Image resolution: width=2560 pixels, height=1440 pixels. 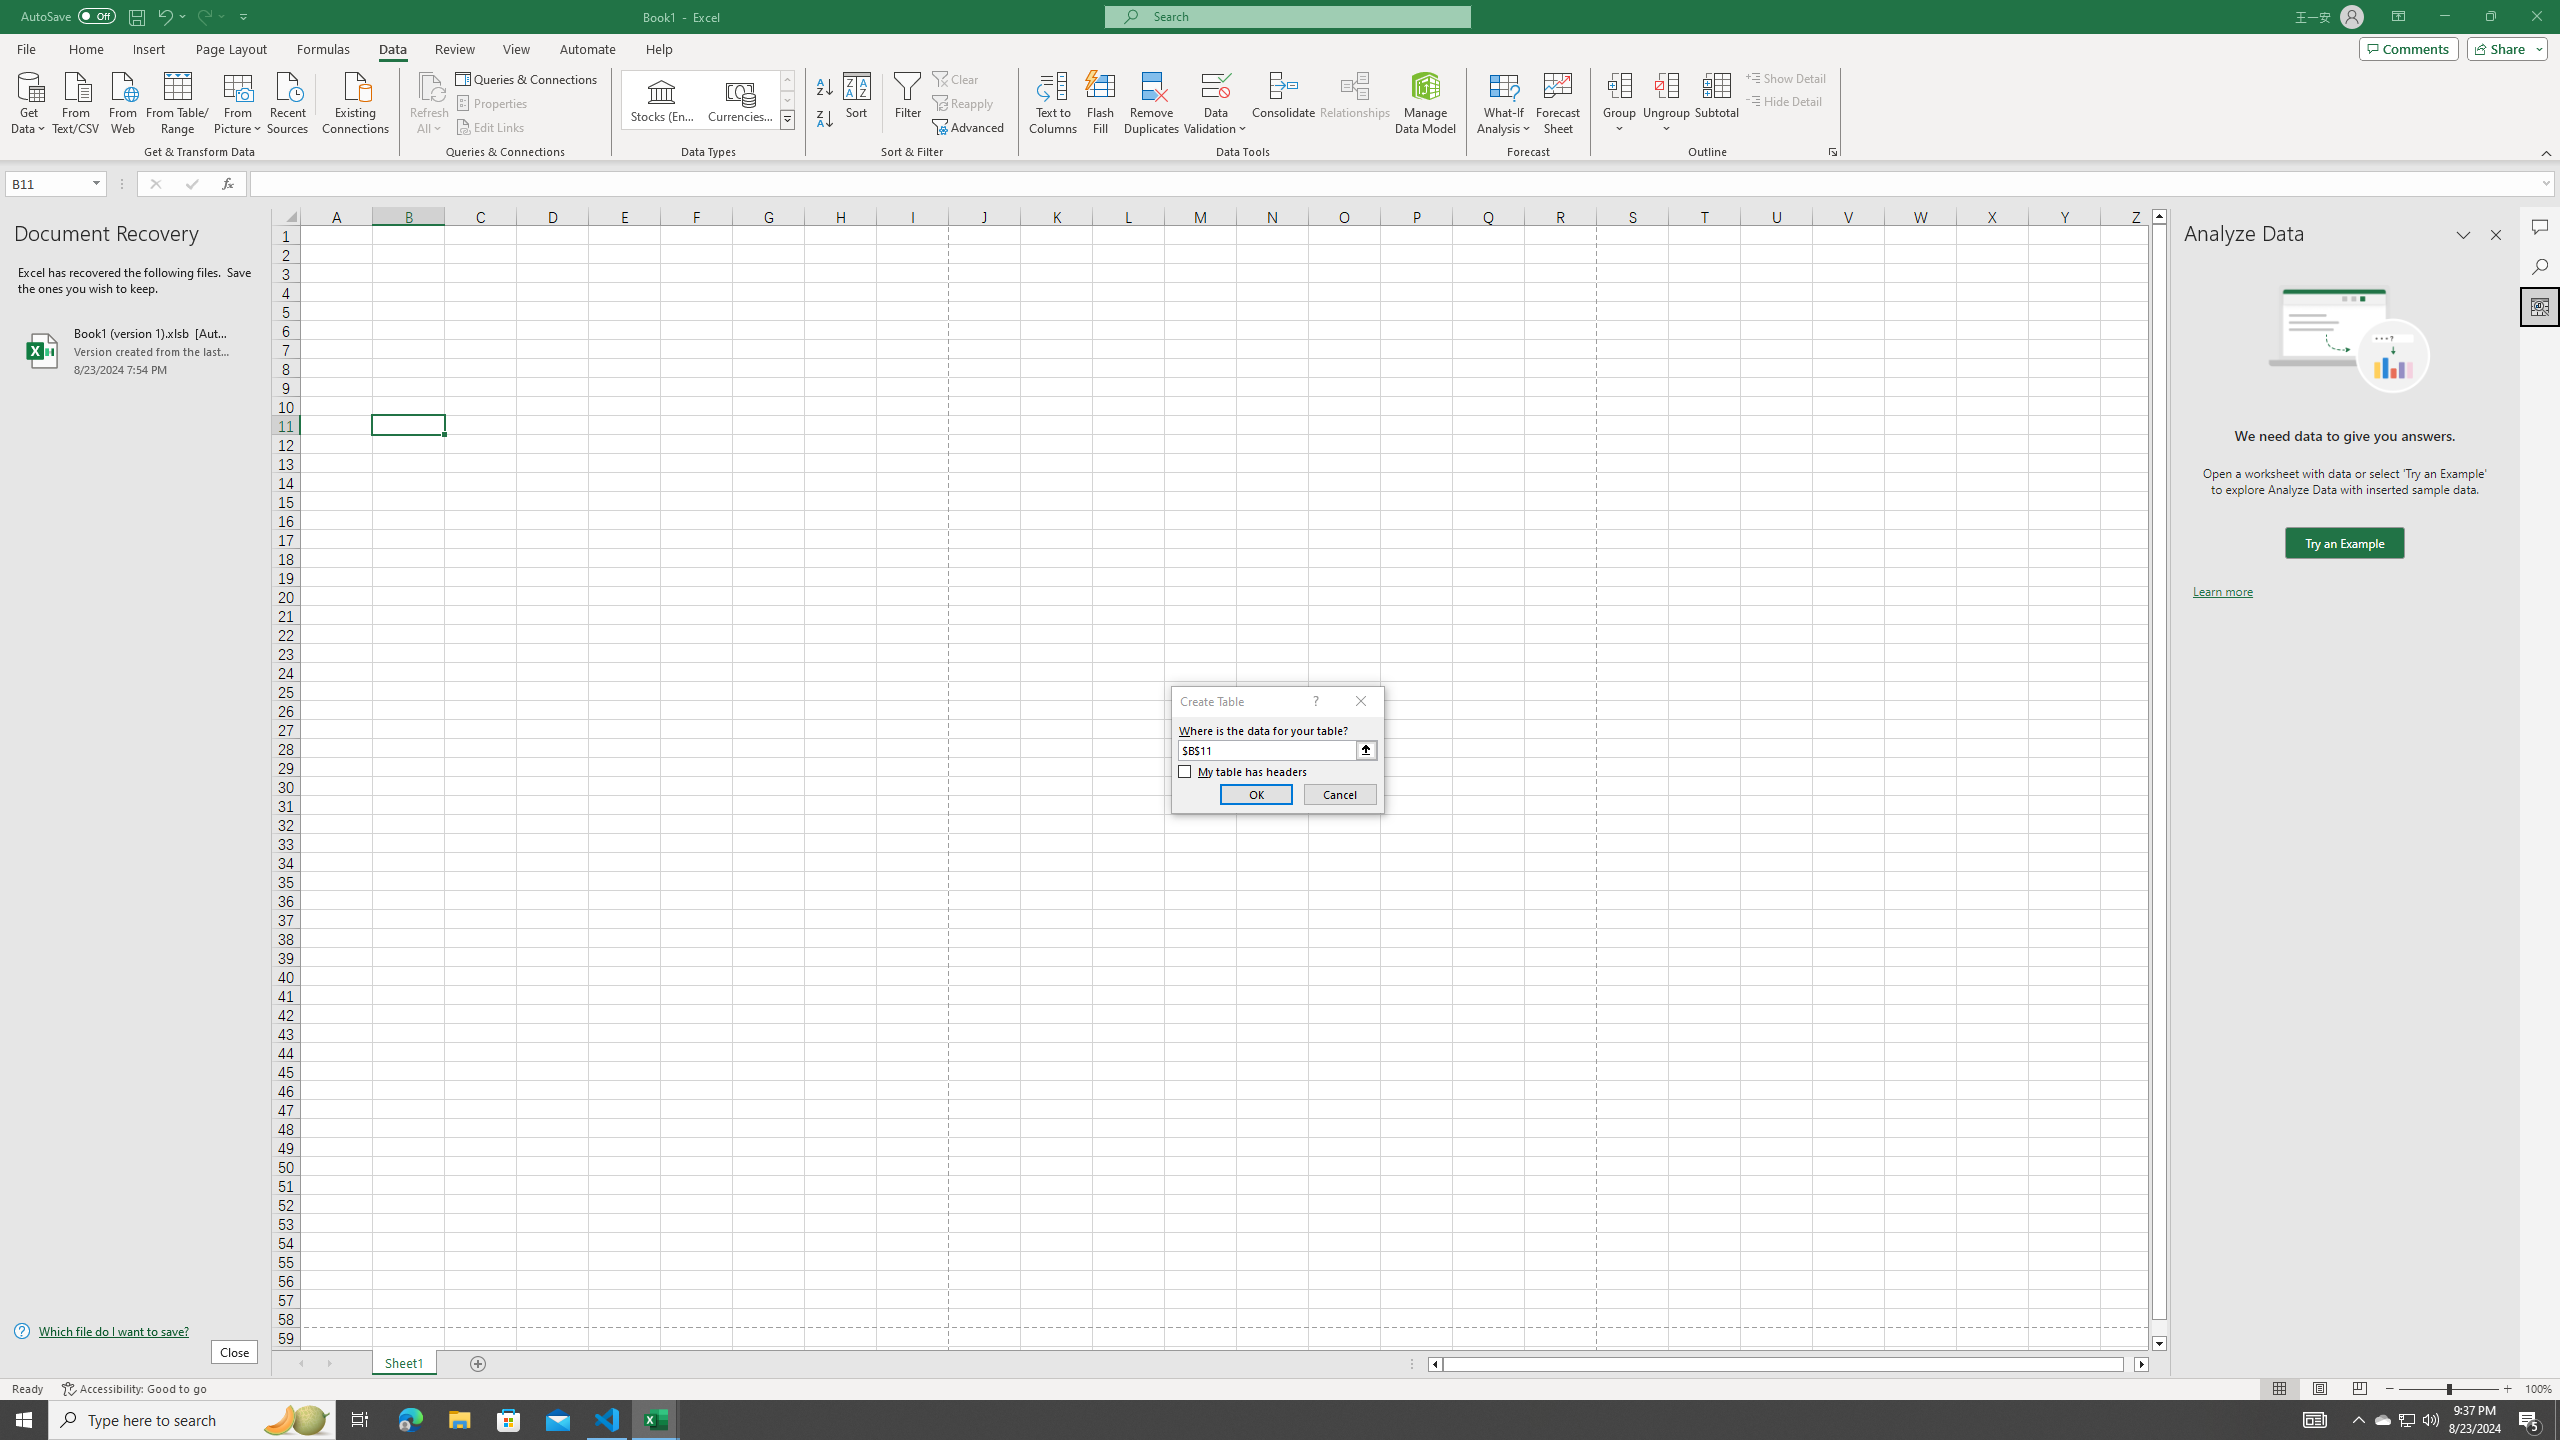 What do you see at coordinates (1504, 103) in the screenshot?
I see `What-If Analysis` at bounding box center [1504, 103].